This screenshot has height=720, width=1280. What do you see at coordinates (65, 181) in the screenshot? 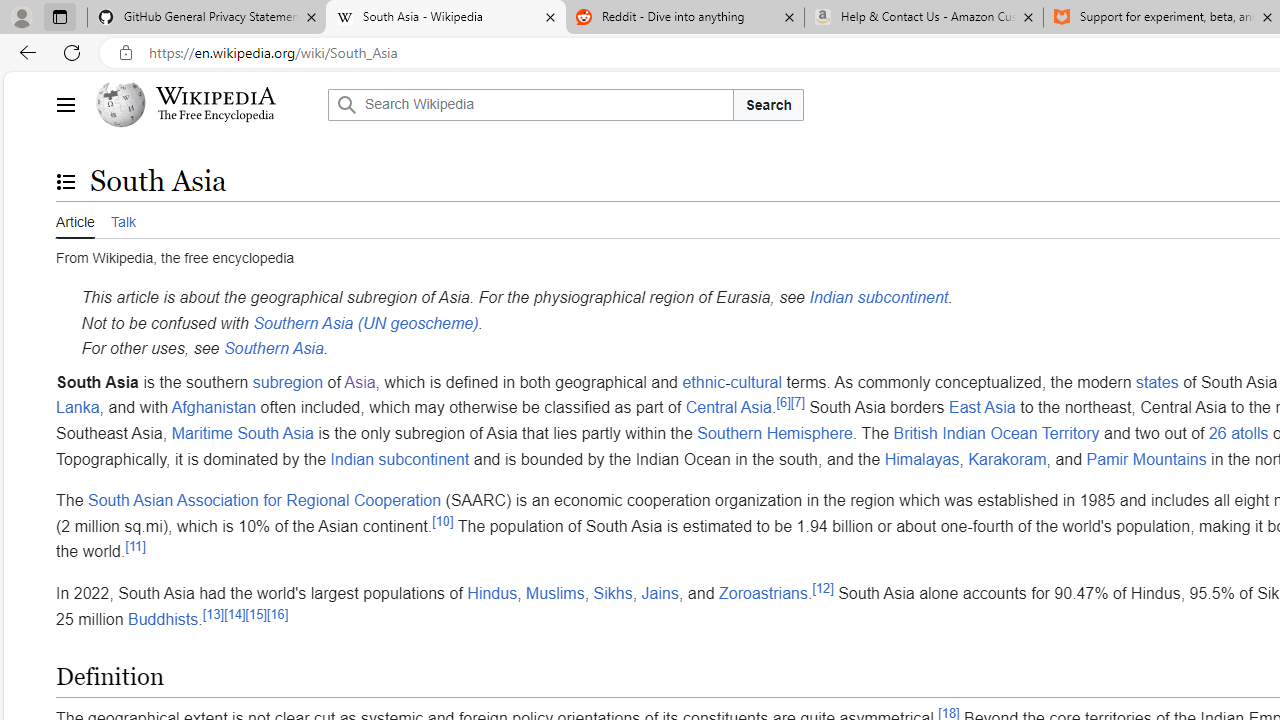
I see `Toggle the table of contents` at bounding box center [65, 181].